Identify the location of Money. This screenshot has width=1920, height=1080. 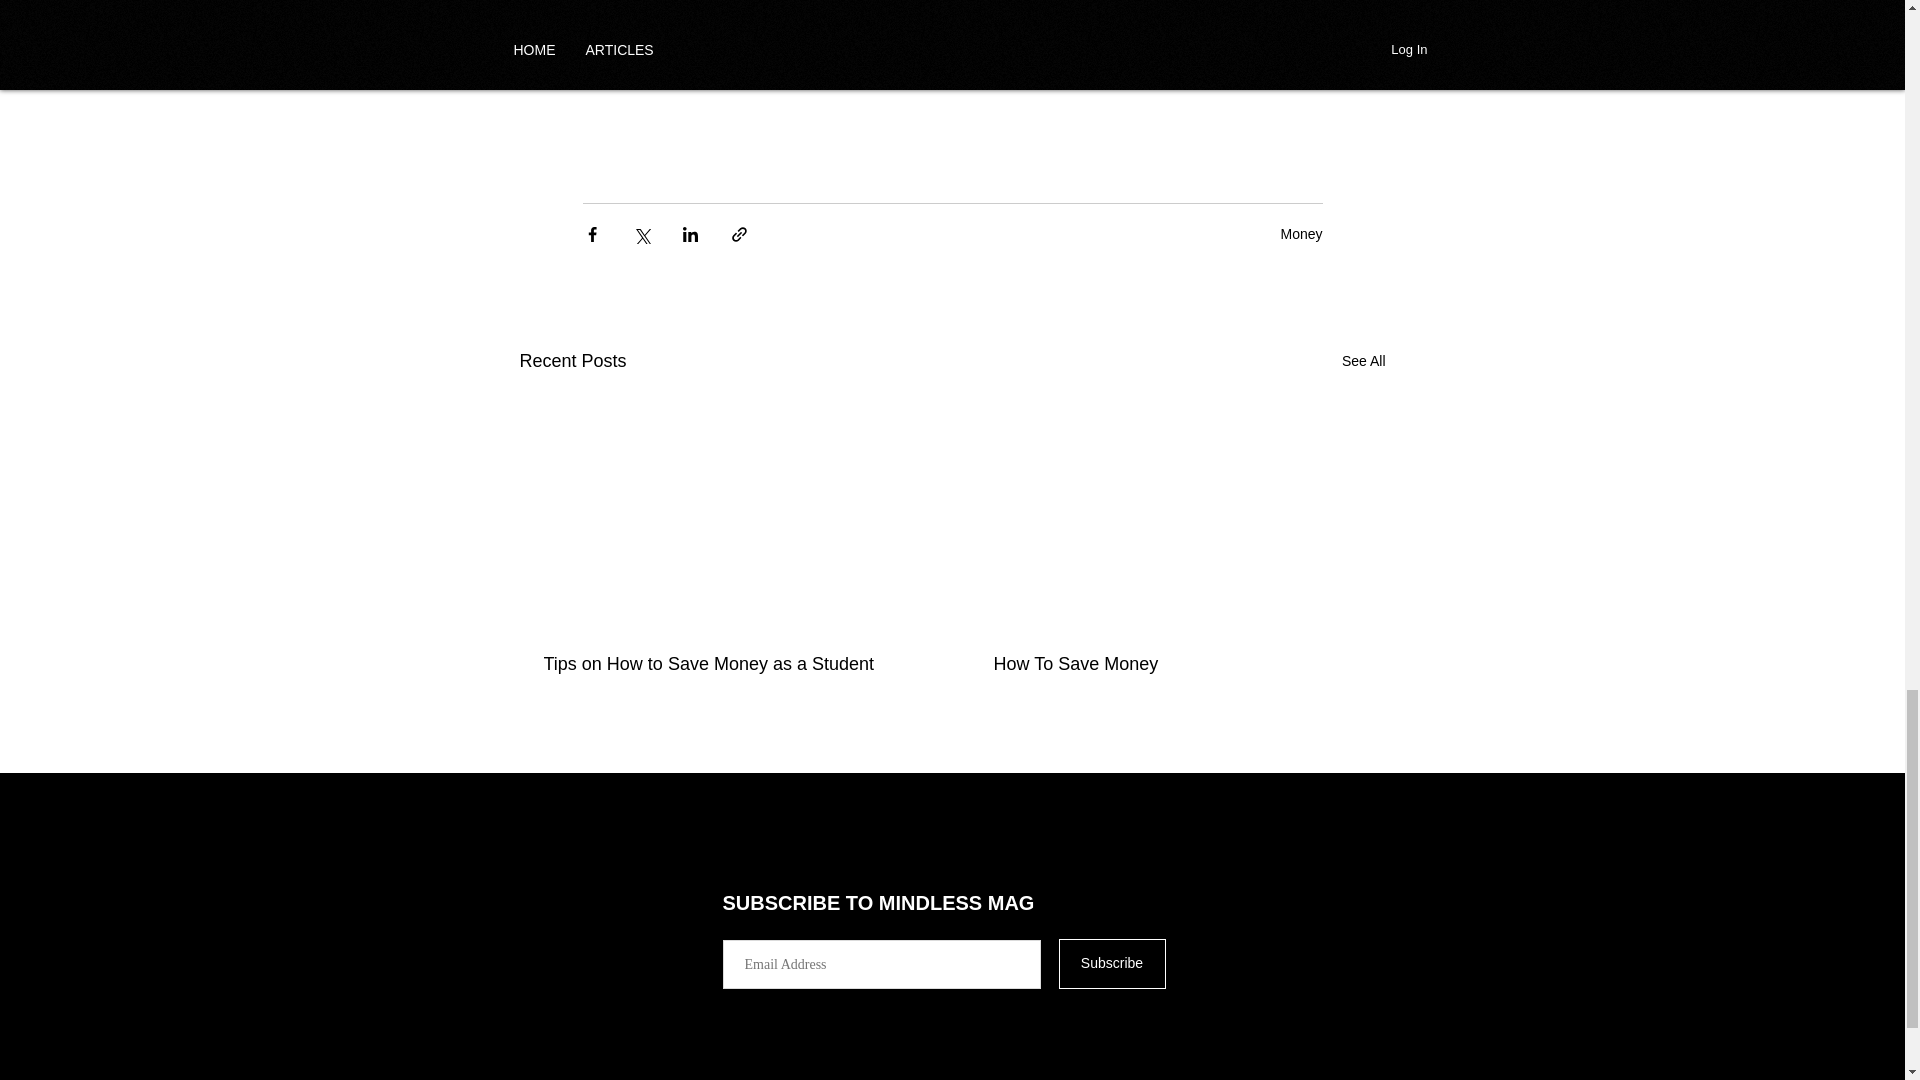
(1301, 233).